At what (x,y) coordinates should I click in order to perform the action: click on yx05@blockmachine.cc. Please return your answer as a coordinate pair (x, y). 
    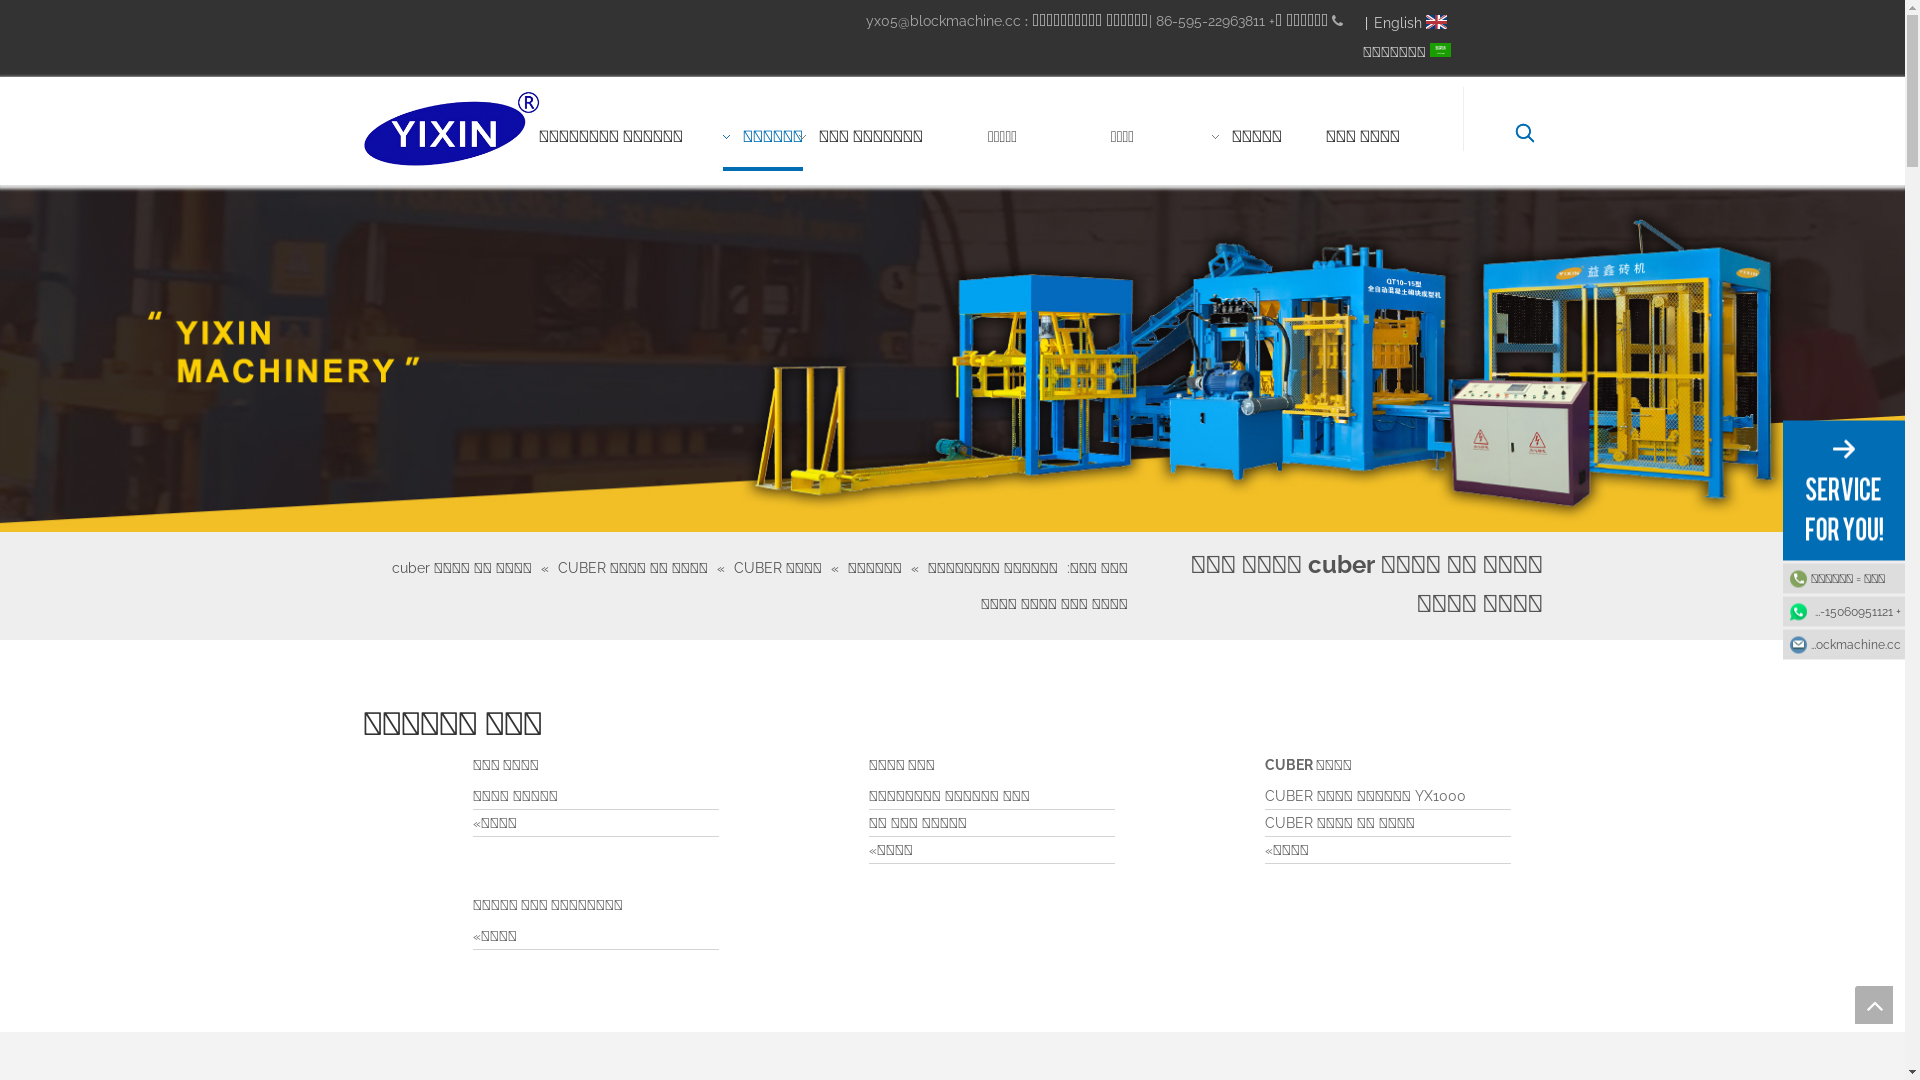
    Looking at the image, I should click on (1844, 645).